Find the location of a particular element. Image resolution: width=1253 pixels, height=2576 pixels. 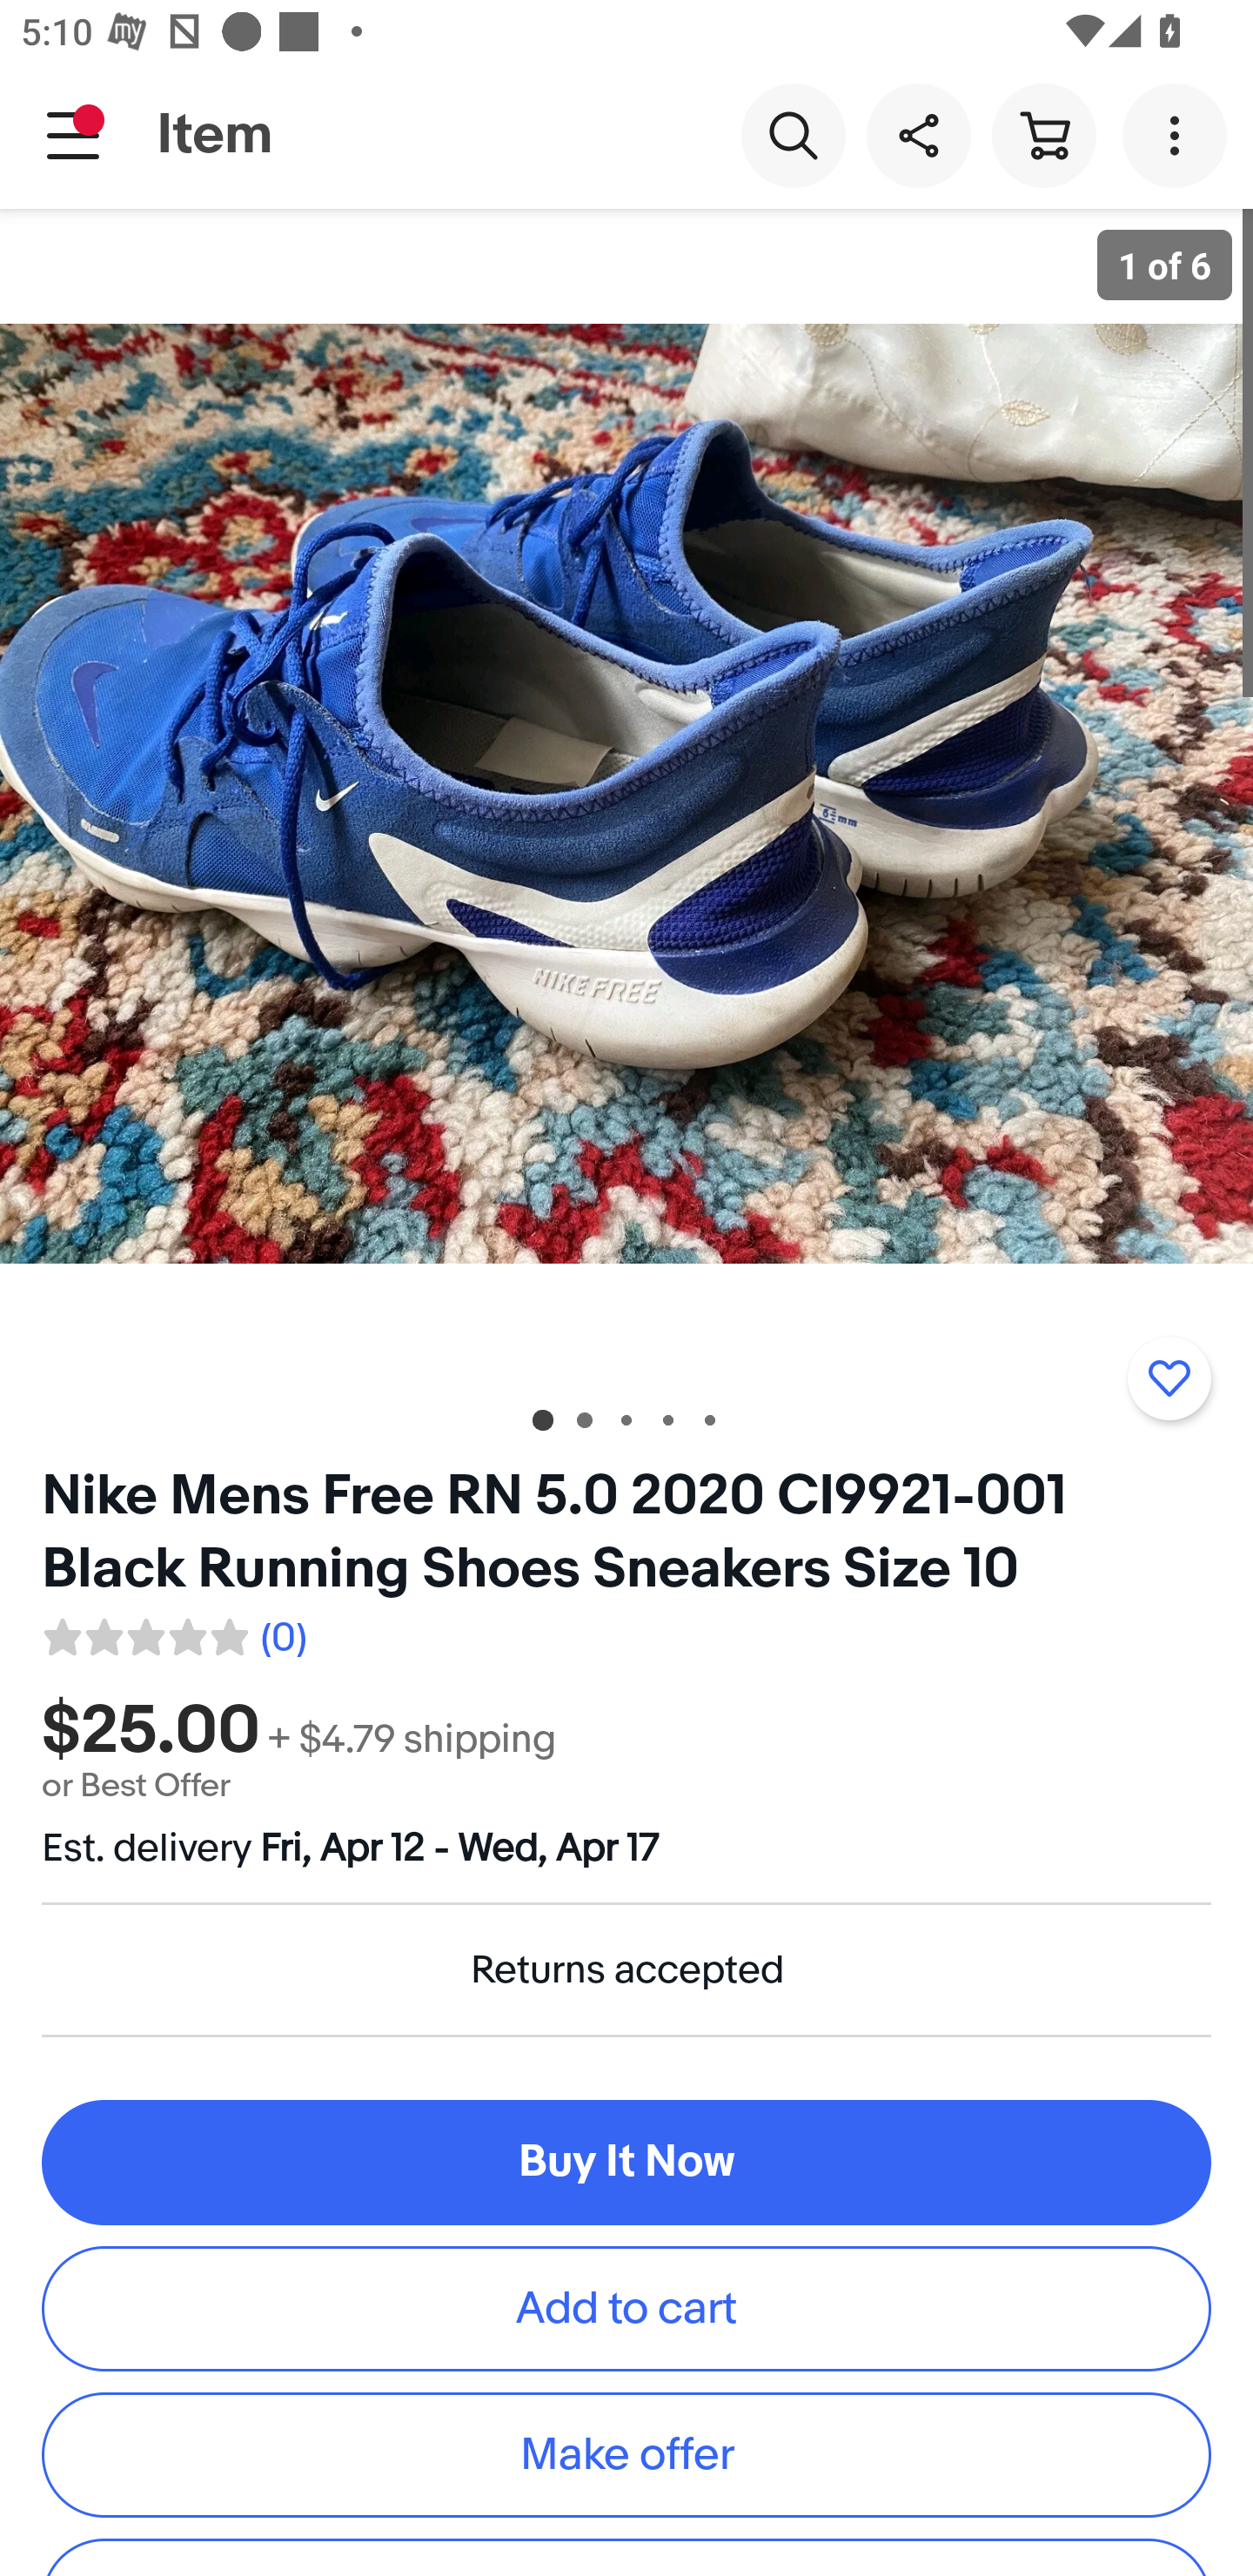

Cart button shopping cart is located at coordinates (1043, 134).